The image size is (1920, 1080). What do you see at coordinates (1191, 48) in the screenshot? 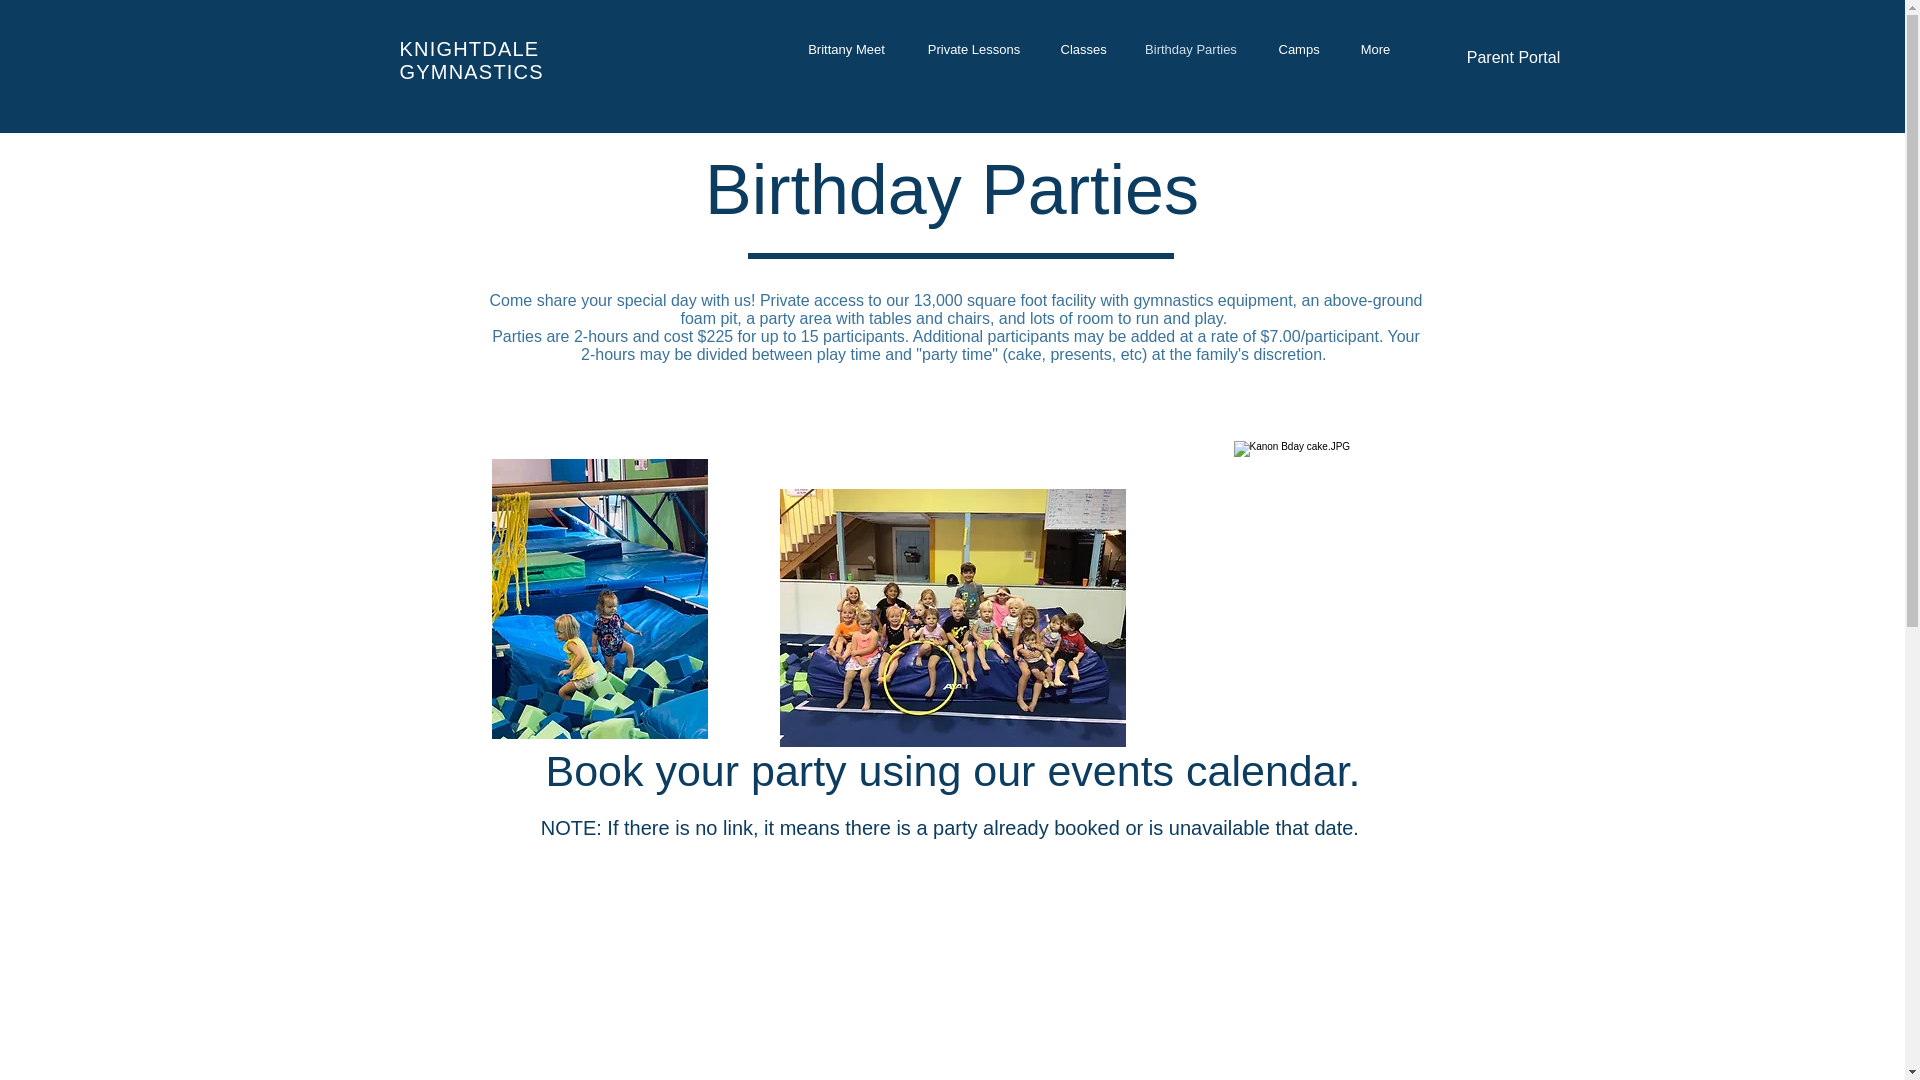
I see `Birthday Parties` at bounding box center [1191, 48].